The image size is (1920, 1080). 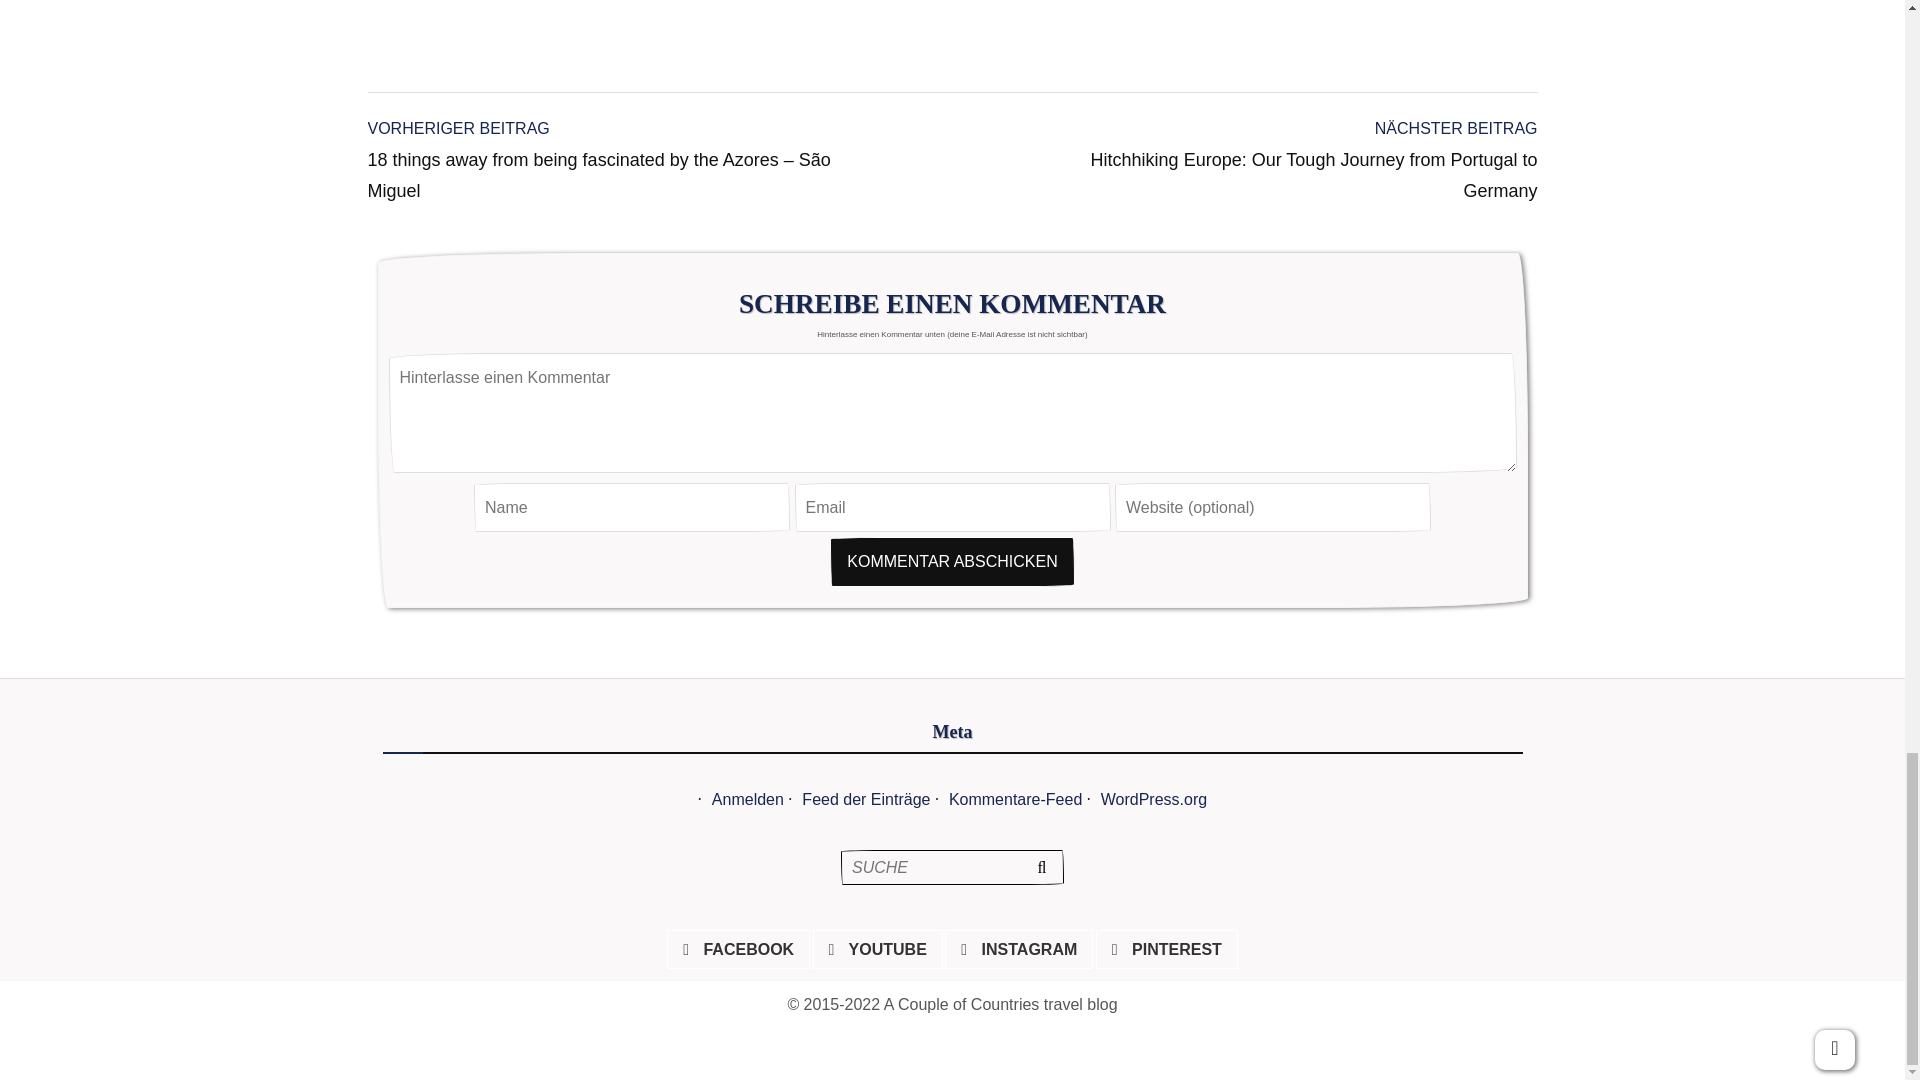 I want to click on Anmelden, so click(x=748, y=798).